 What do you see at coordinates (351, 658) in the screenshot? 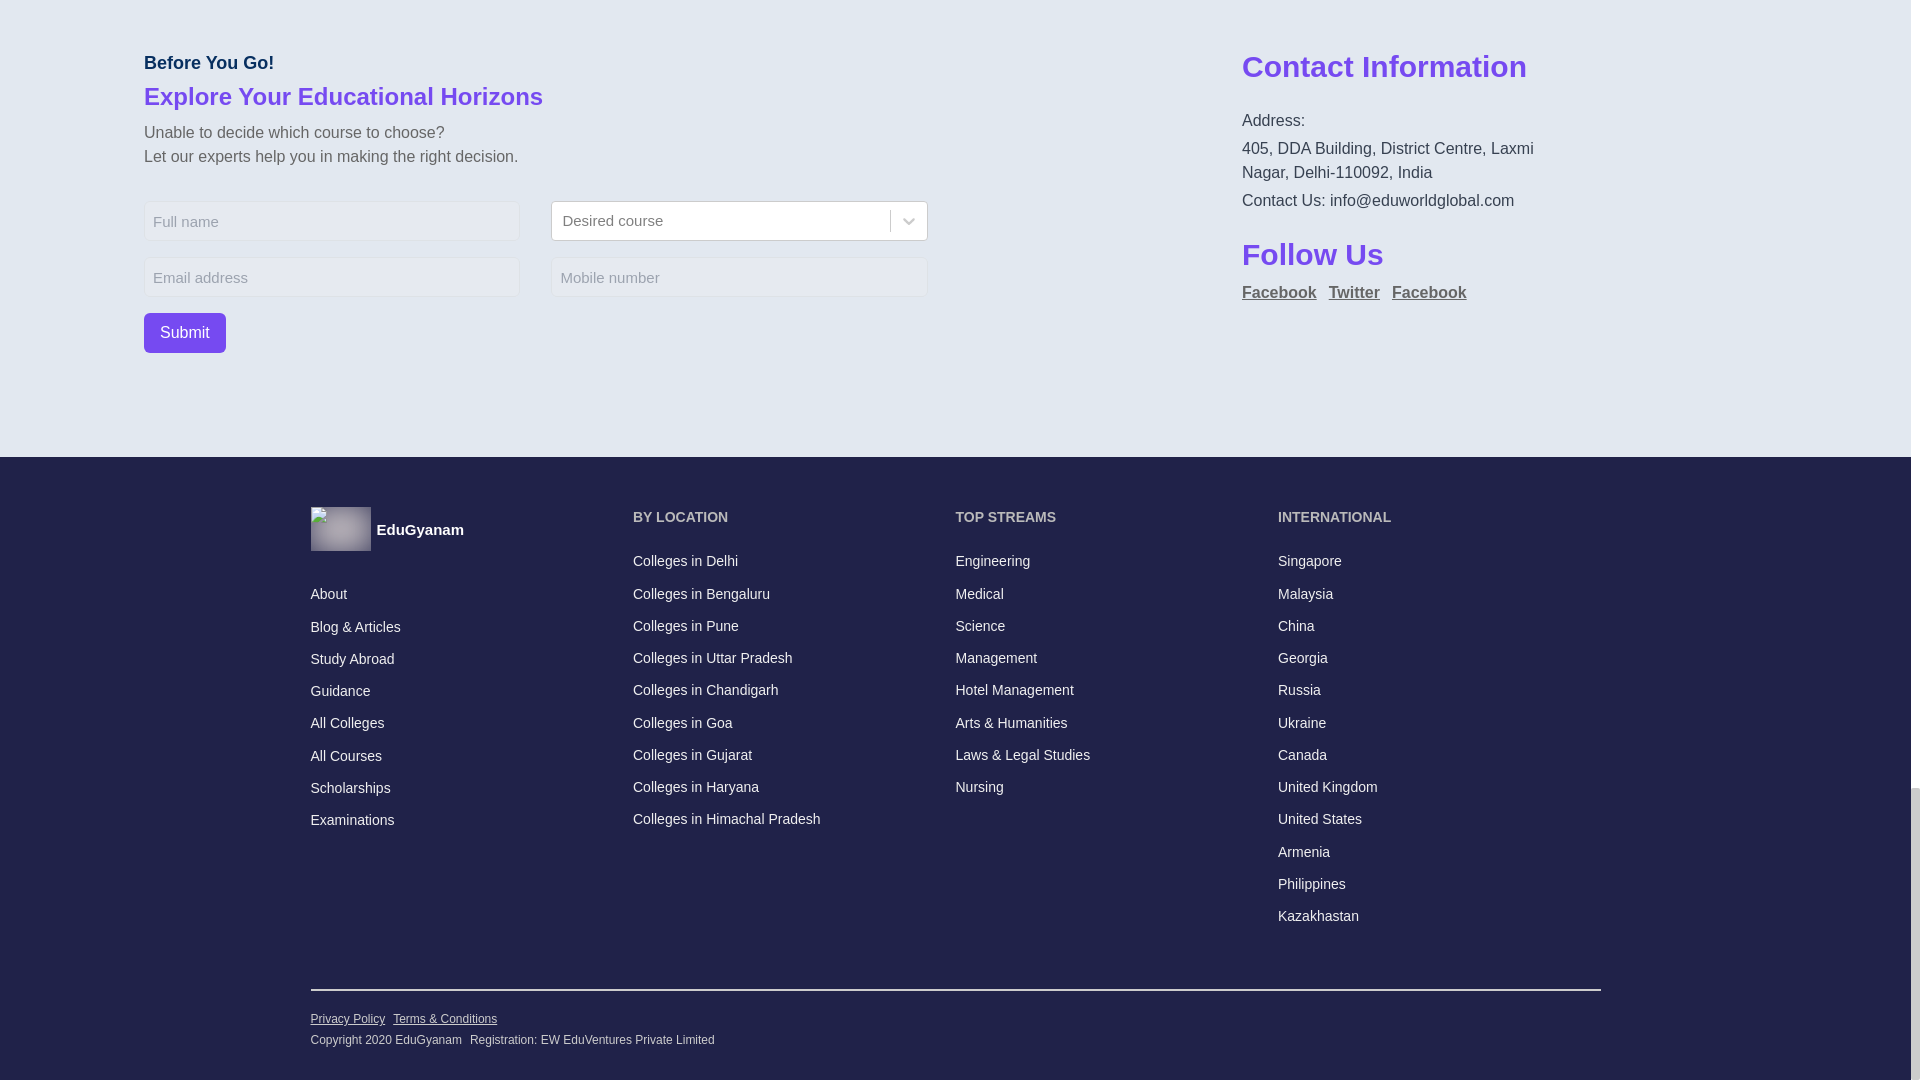
I see `Study Abroad` at bounding box center [351, 658].